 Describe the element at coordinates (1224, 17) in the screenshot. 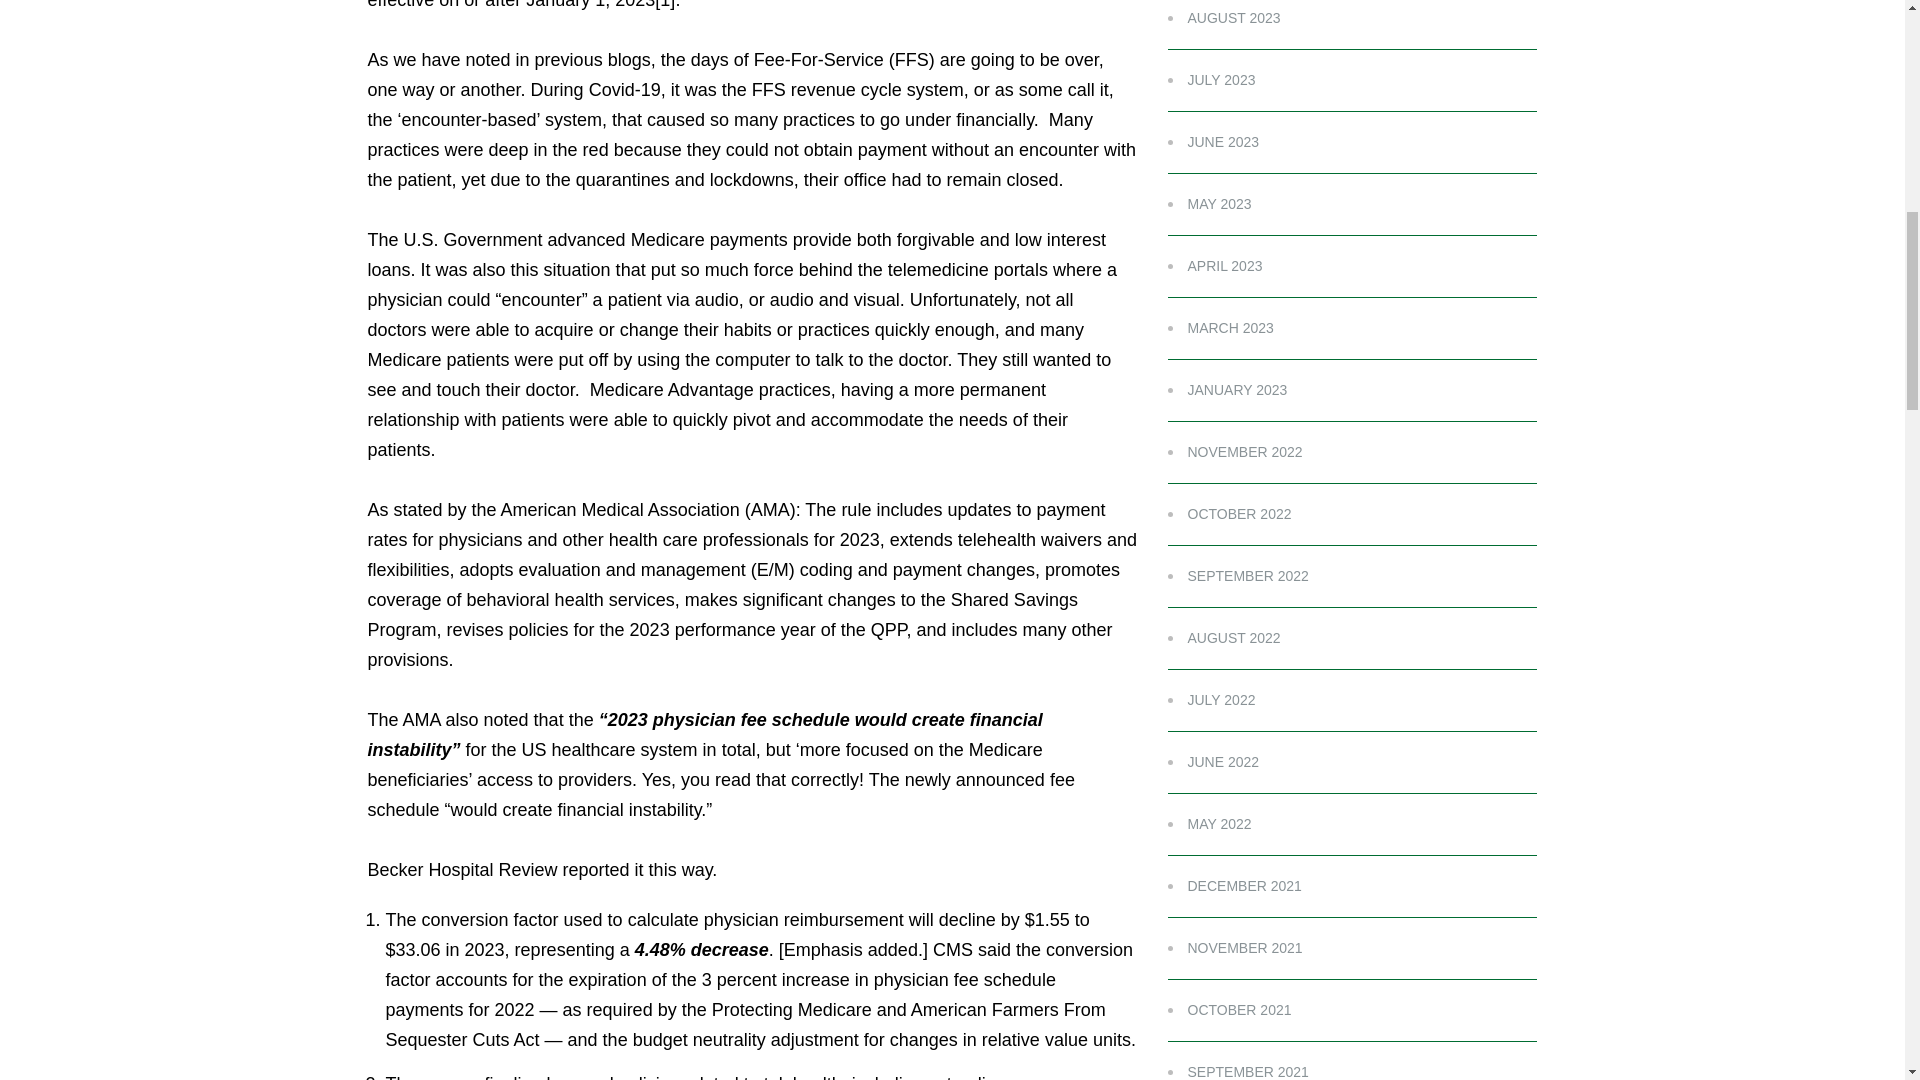

I see `AUGUST 2023` at that location.